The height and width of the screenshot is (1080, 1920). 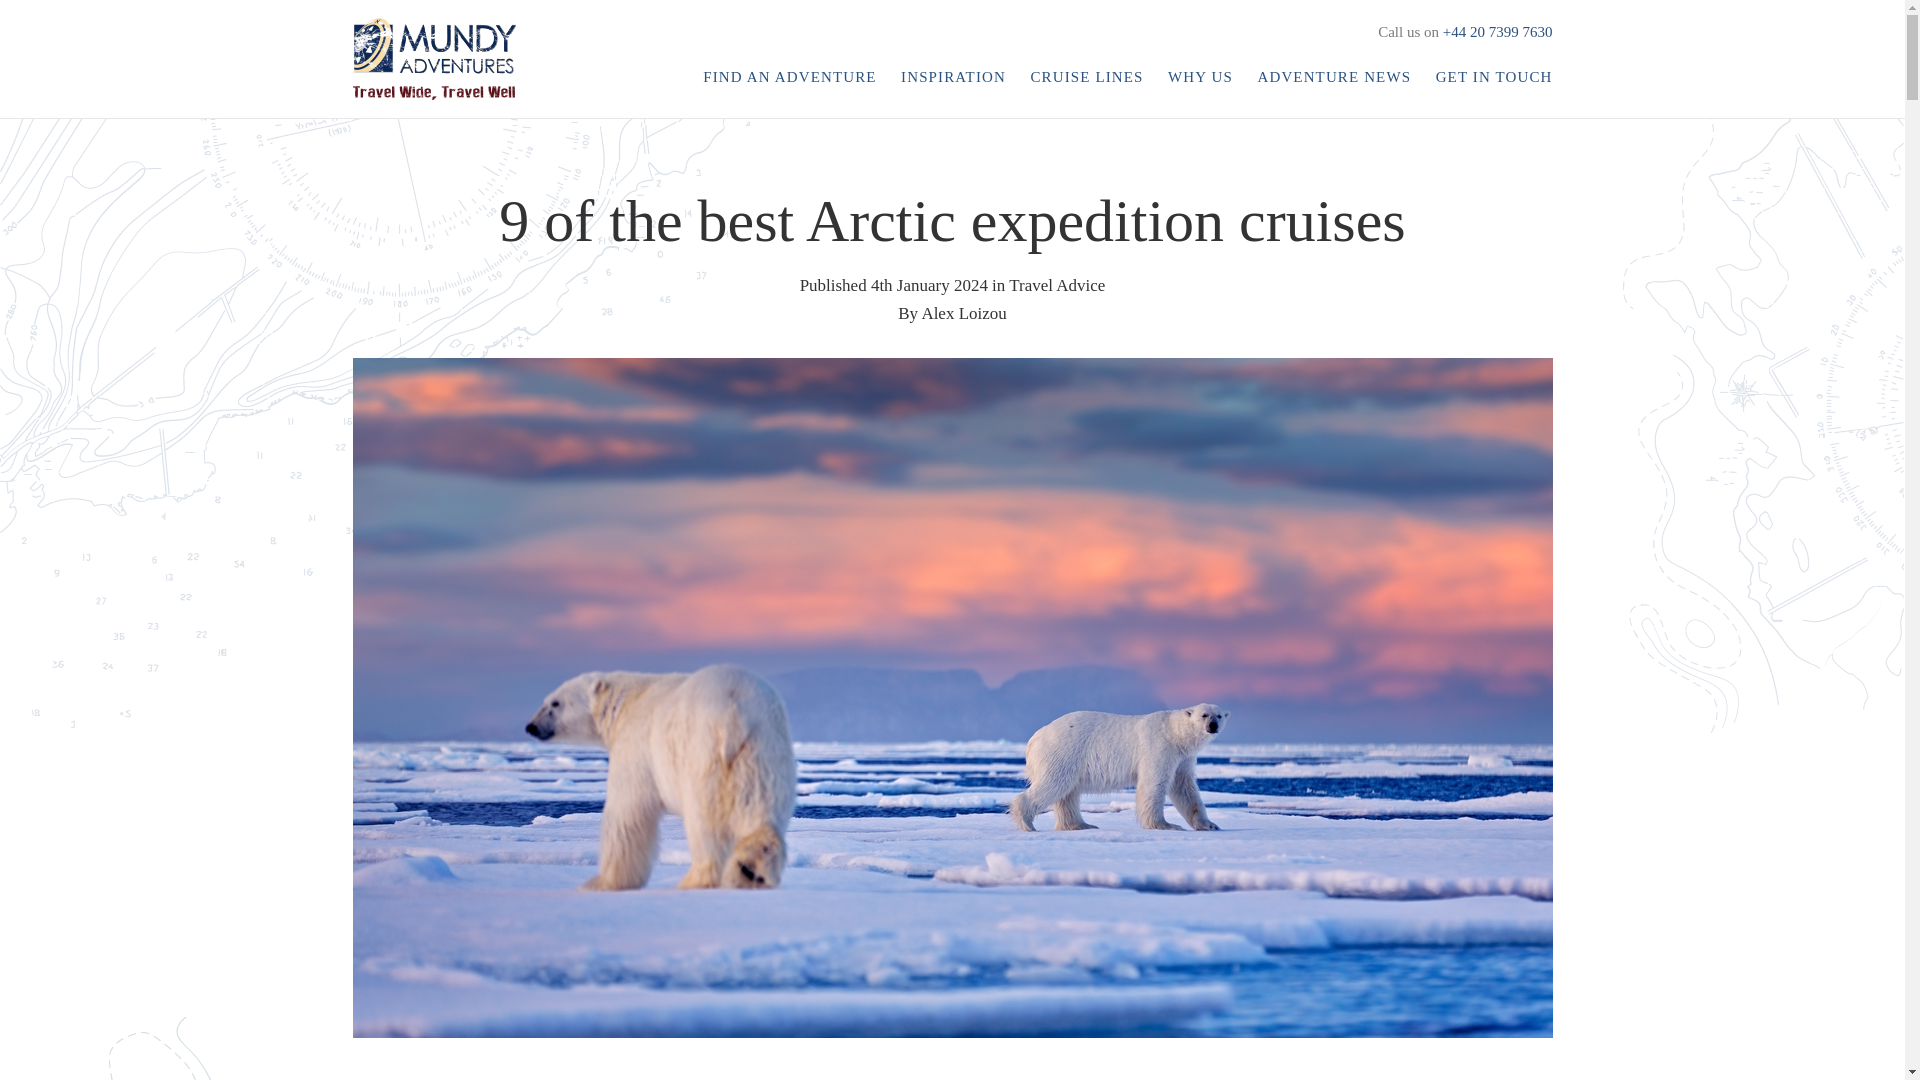 I want to click on FIND AN ADVENTURE, so click(x=789, y=77).